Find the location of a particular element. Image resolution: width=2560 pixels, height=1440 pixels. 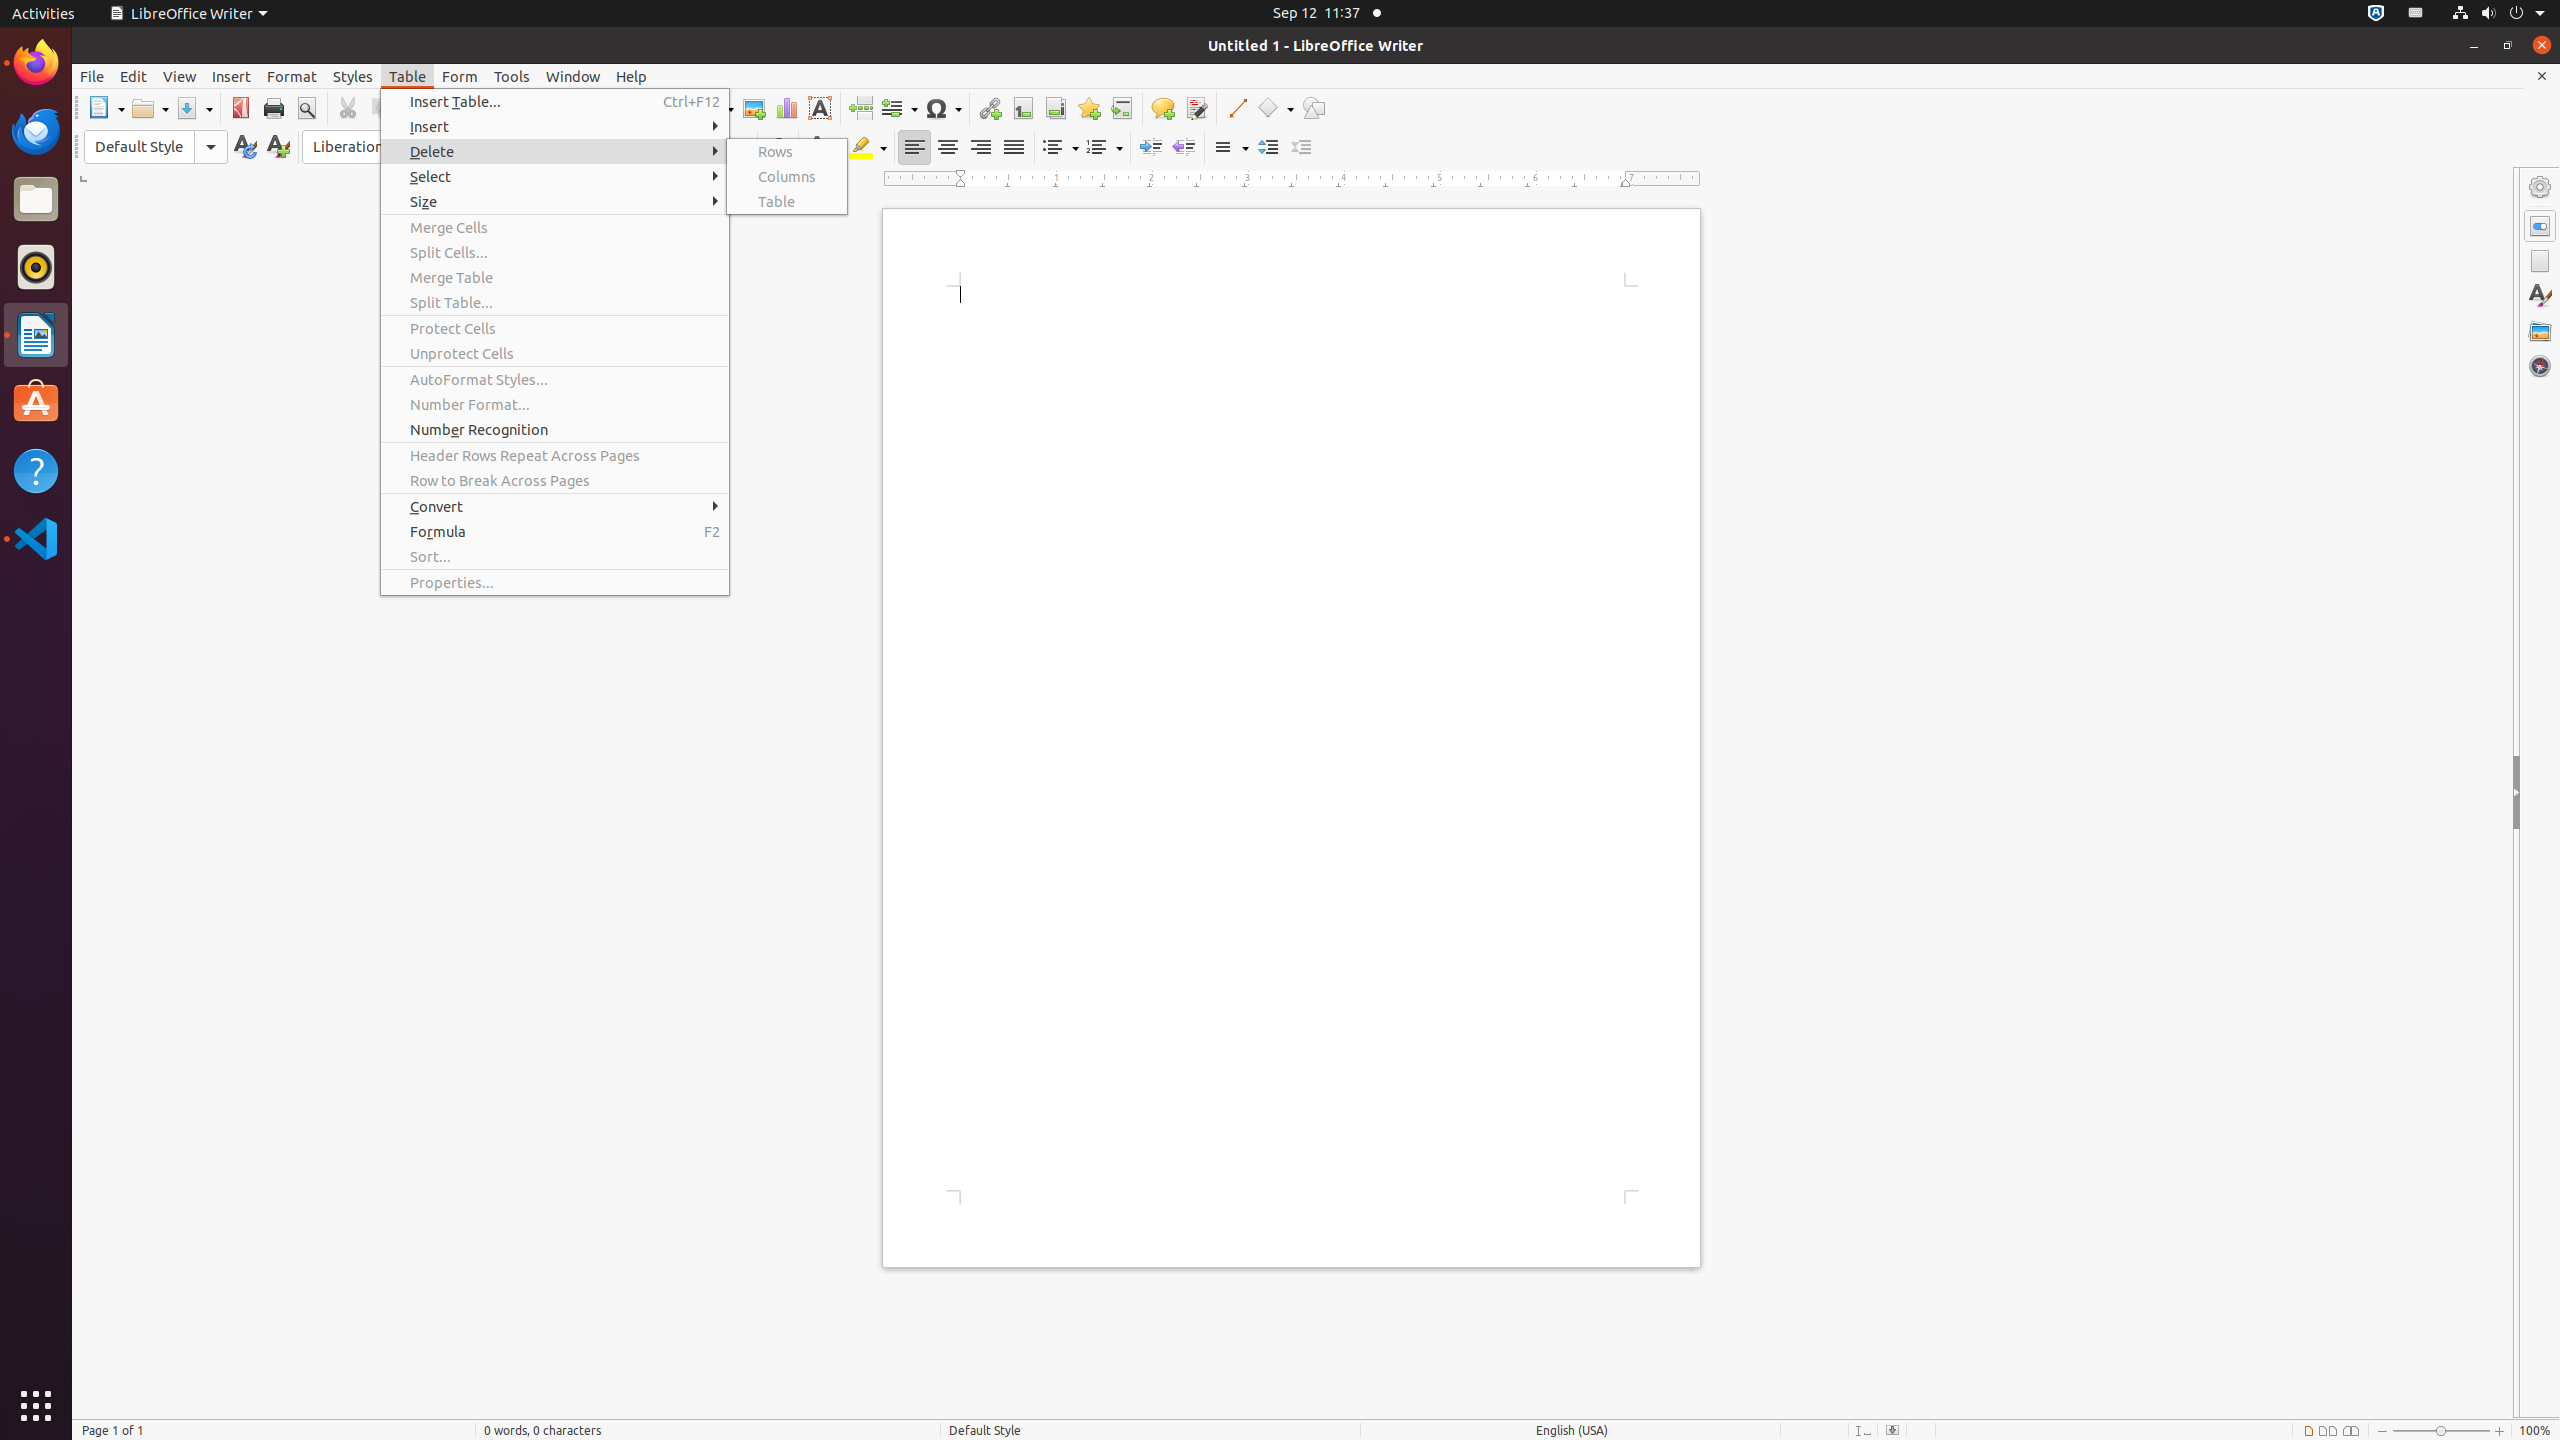

Numbering is located at coordinates (1104, 148).